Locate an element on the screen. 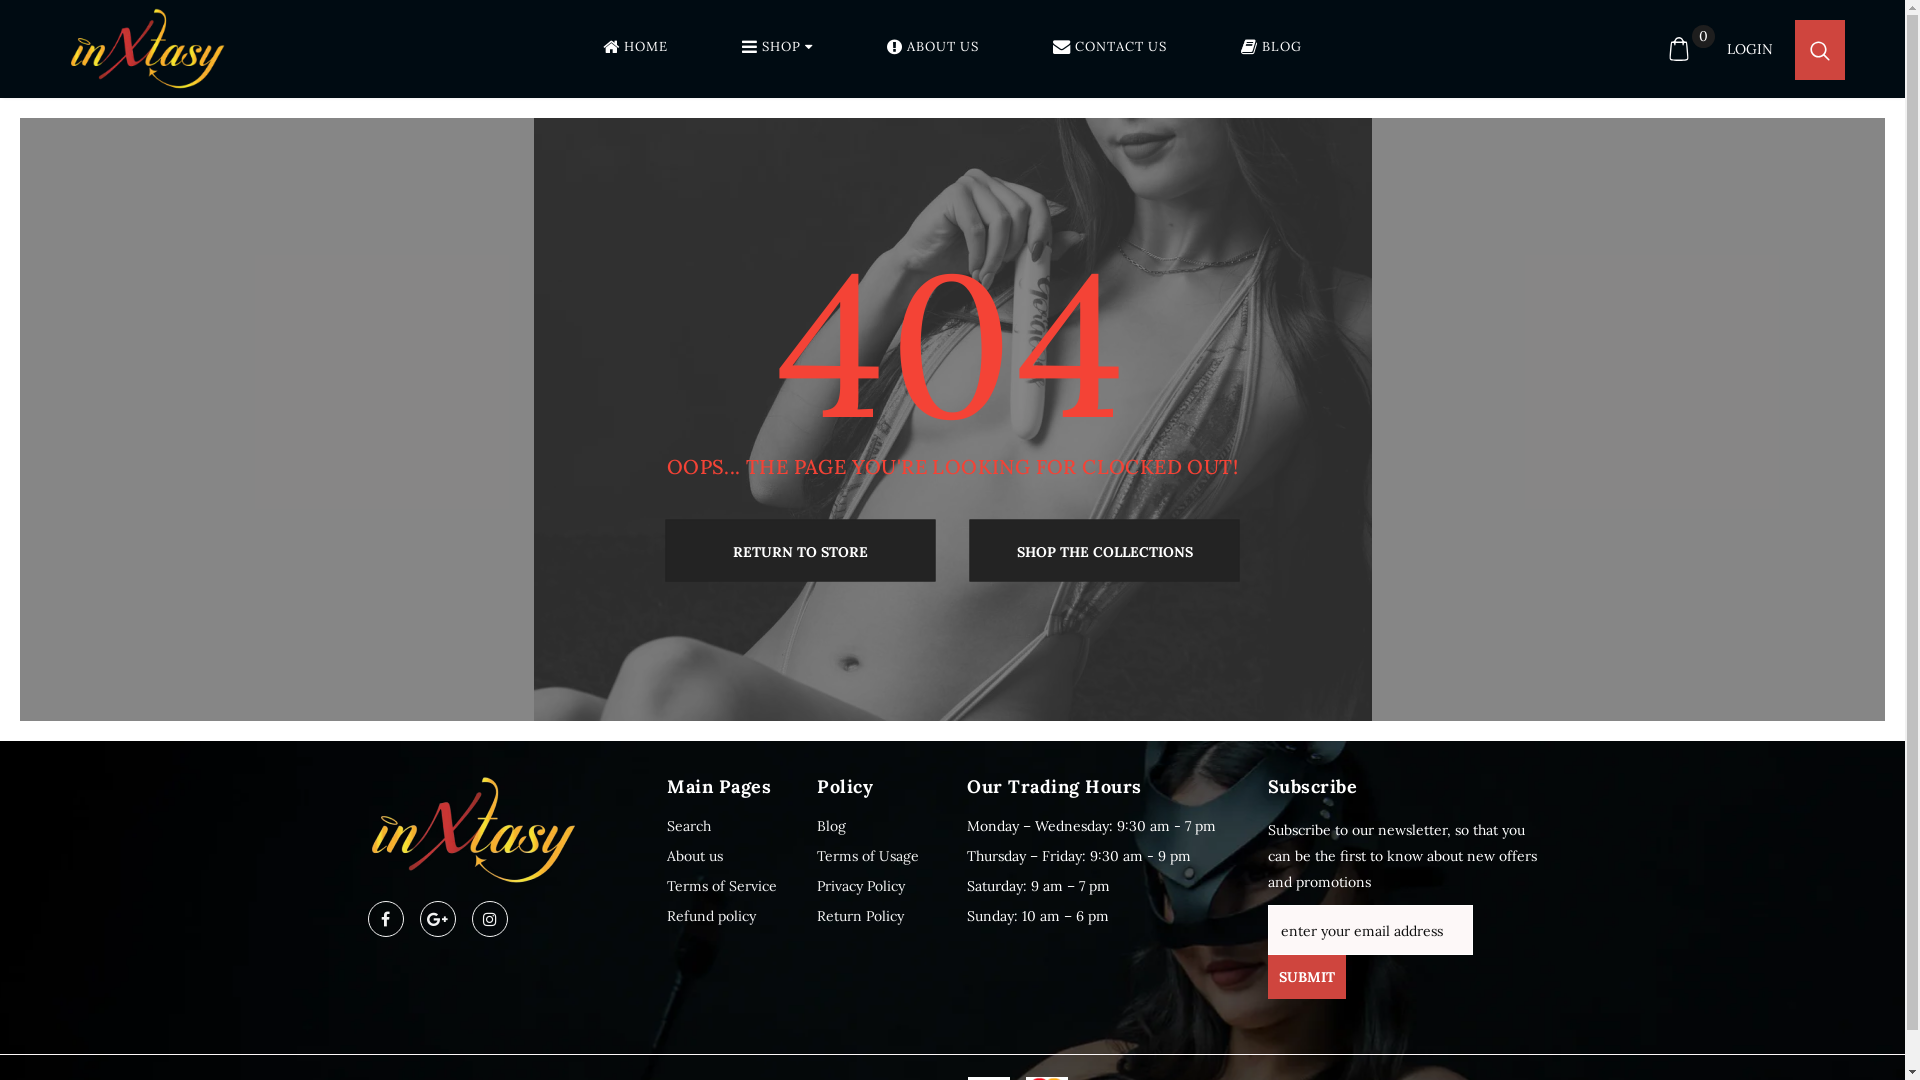 The image size is (1920, 1080). Terms of Usage is located at coordinates (868, 856).